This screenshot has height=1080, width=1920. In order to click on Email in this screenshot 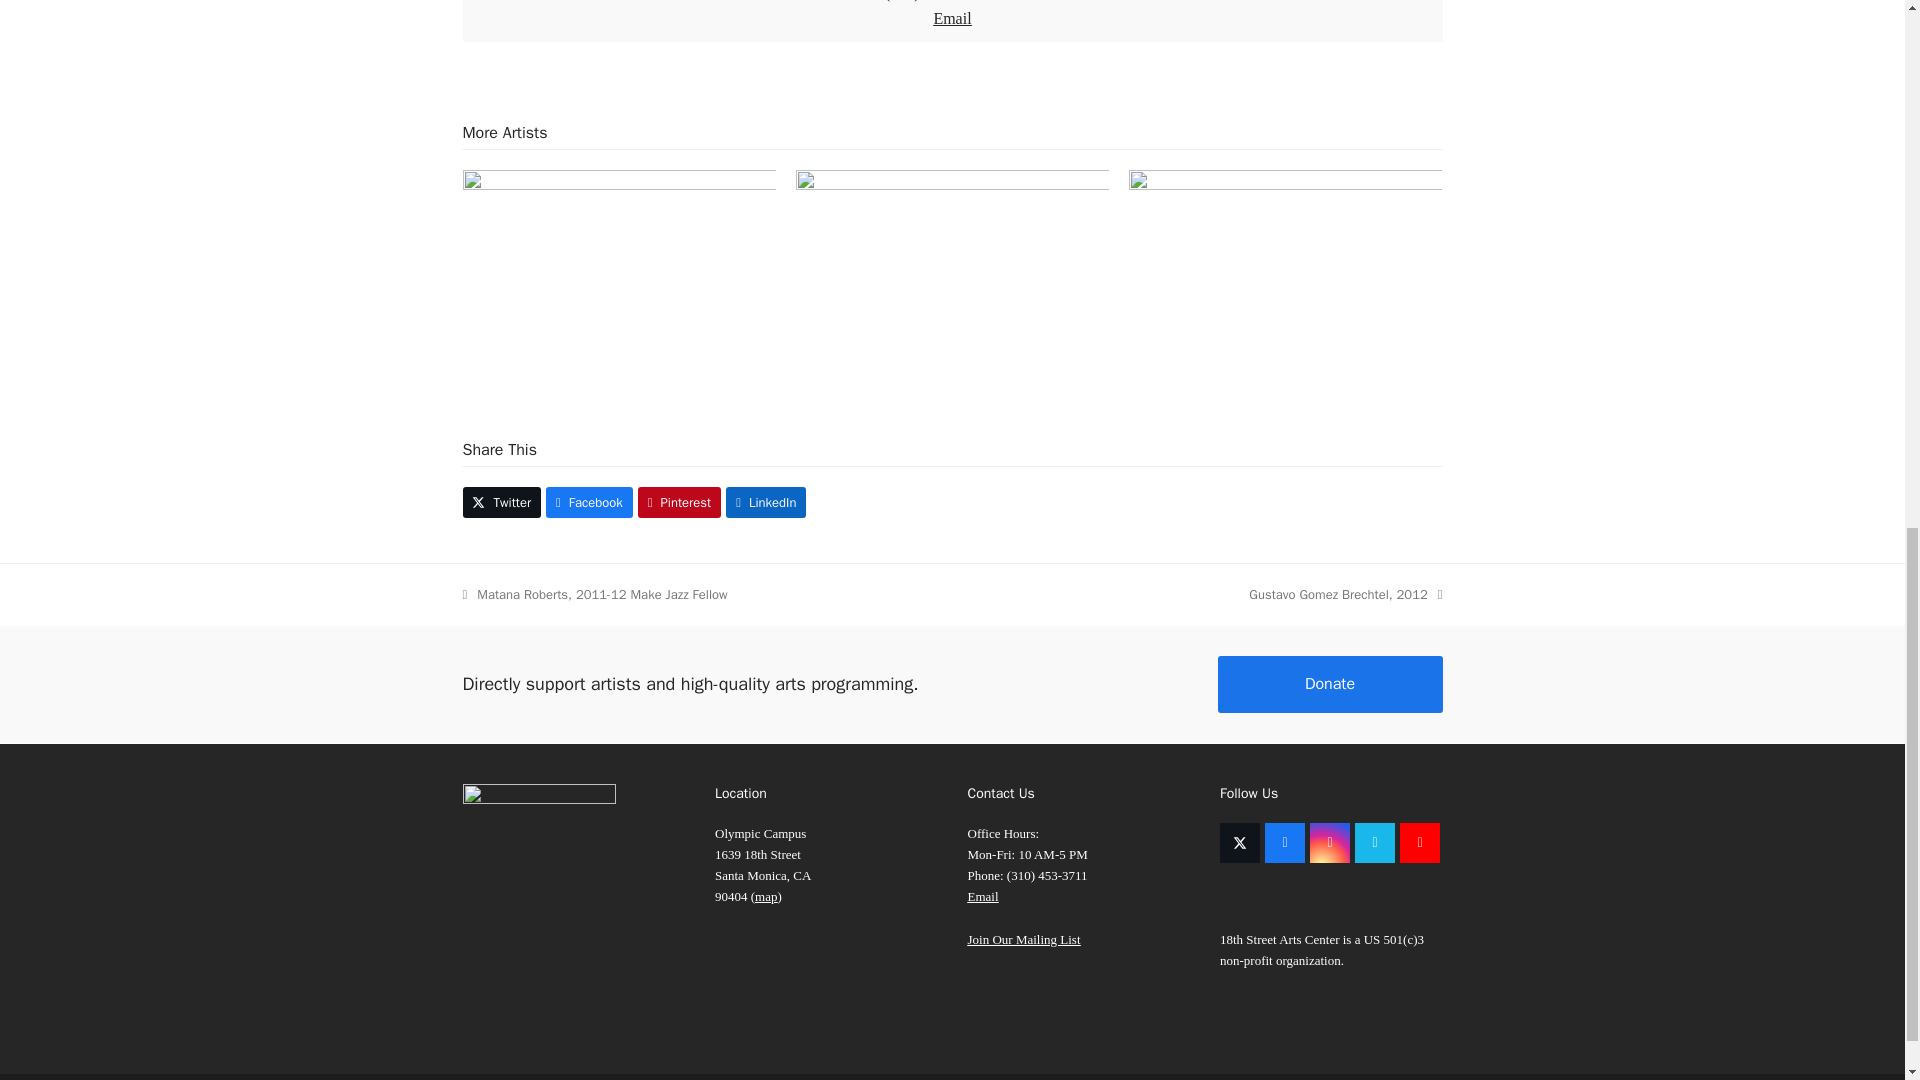, I will do `click(952, 18)`.